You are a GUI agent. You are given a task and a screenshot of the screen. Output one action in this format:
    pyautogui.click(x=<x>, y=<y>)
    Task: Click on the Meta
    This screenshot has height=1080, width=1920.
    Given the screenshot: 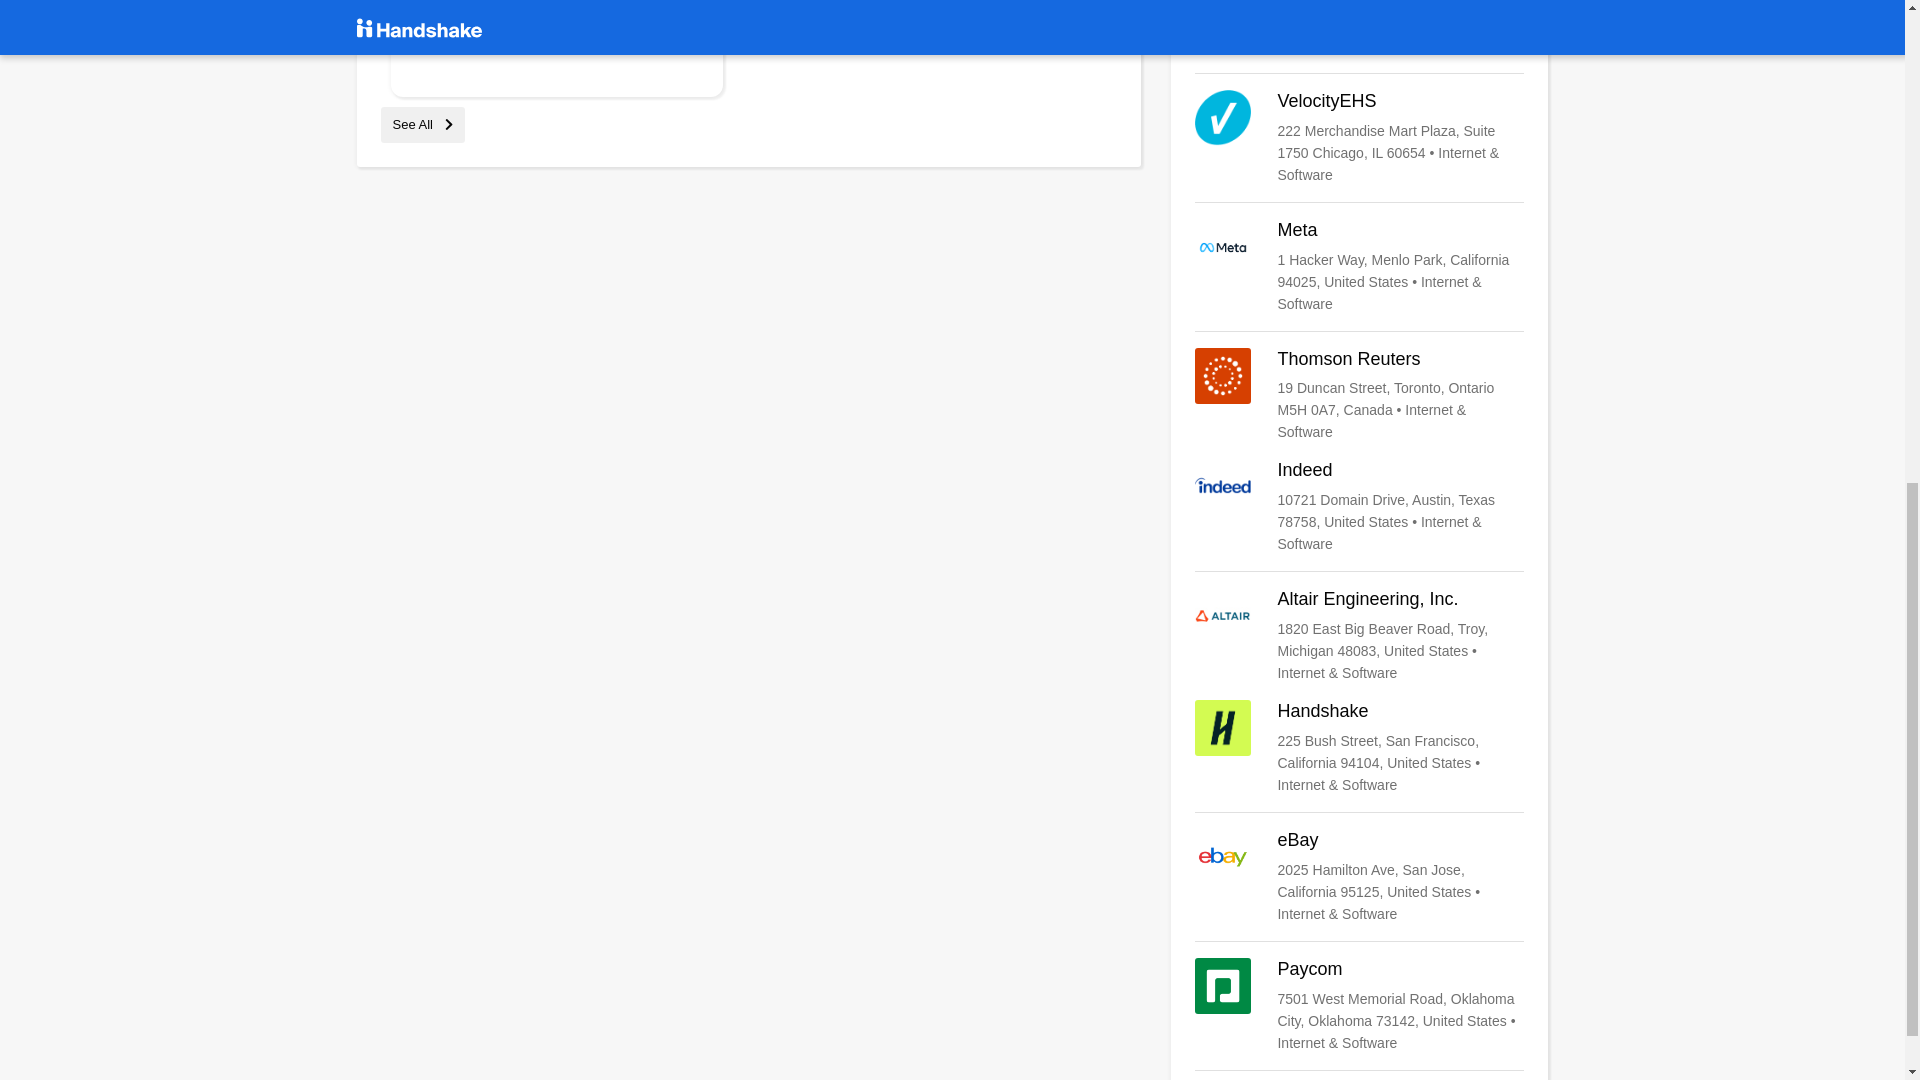 What is the action you would take?
    pyautogui.click(x=1359, y=267)
    